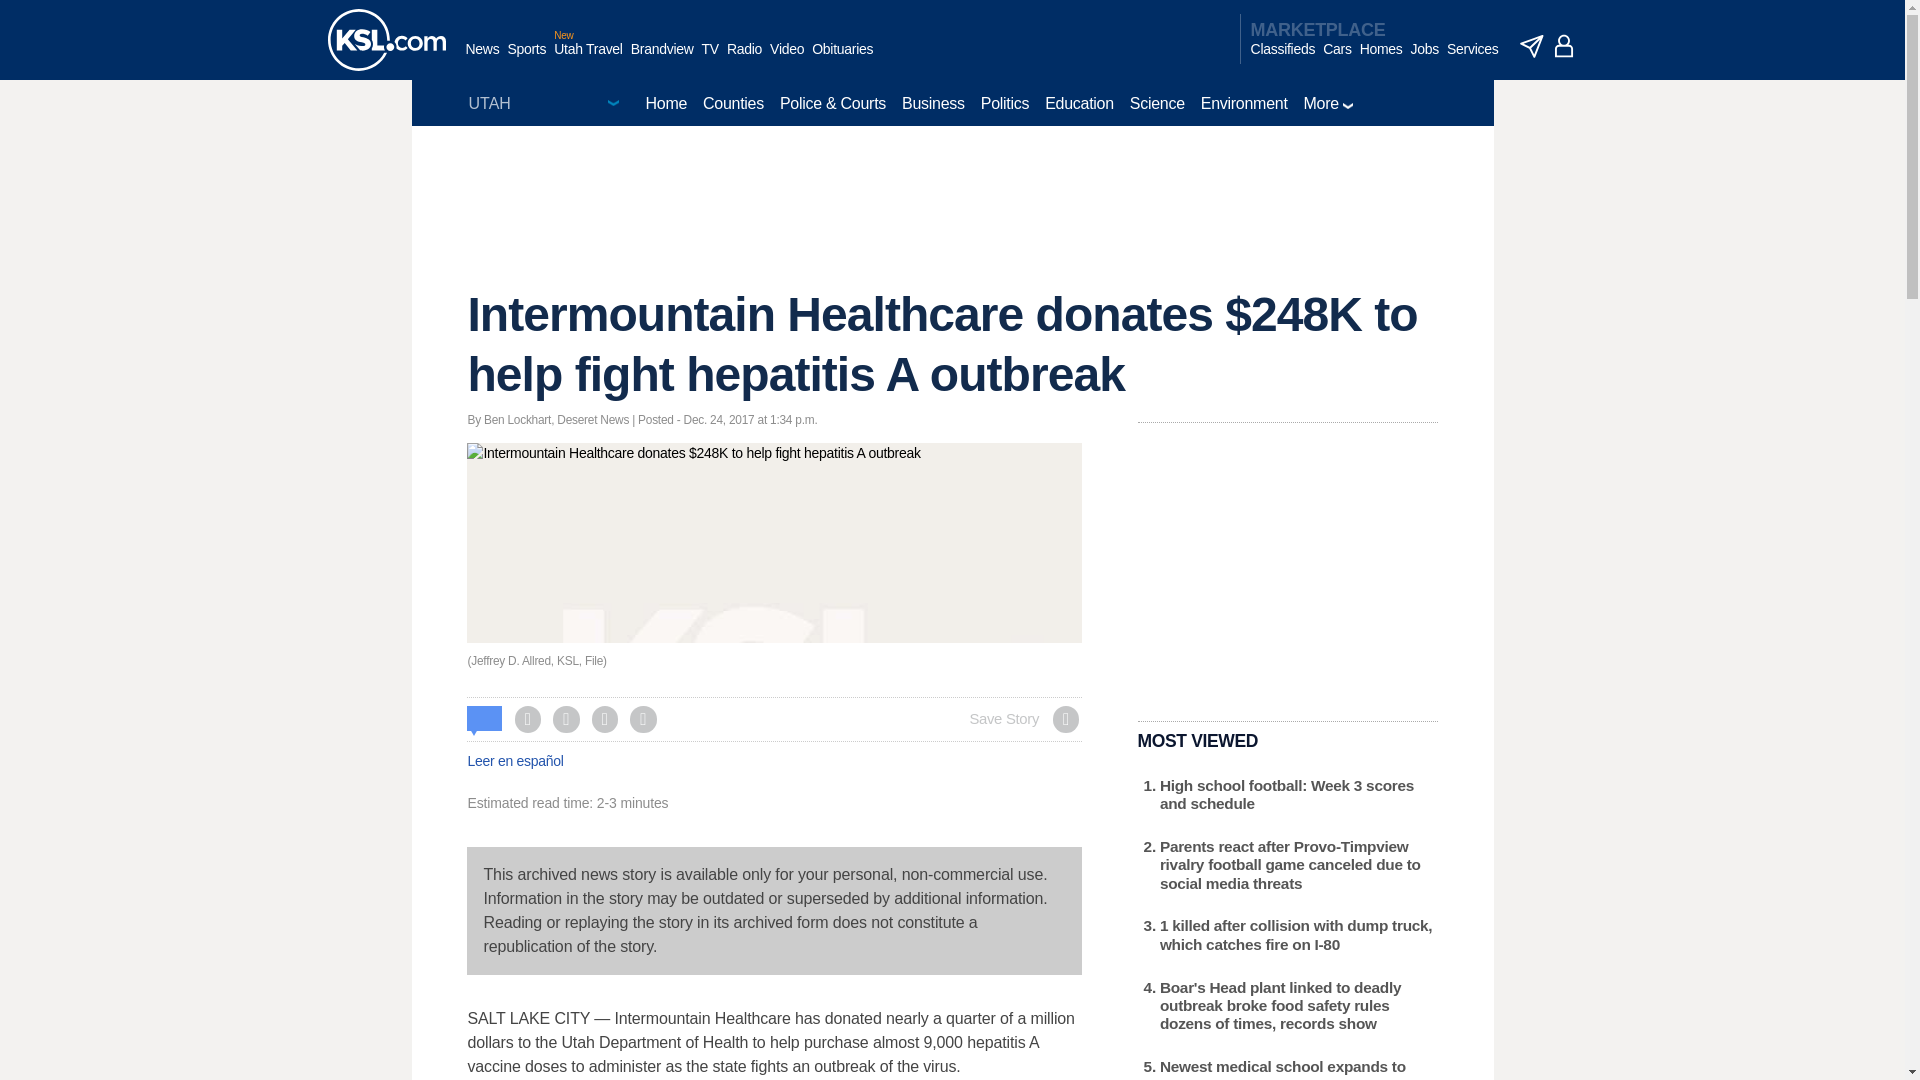 The image size is (1920, 1080). I want to click on Brandview, so click(662, 59).